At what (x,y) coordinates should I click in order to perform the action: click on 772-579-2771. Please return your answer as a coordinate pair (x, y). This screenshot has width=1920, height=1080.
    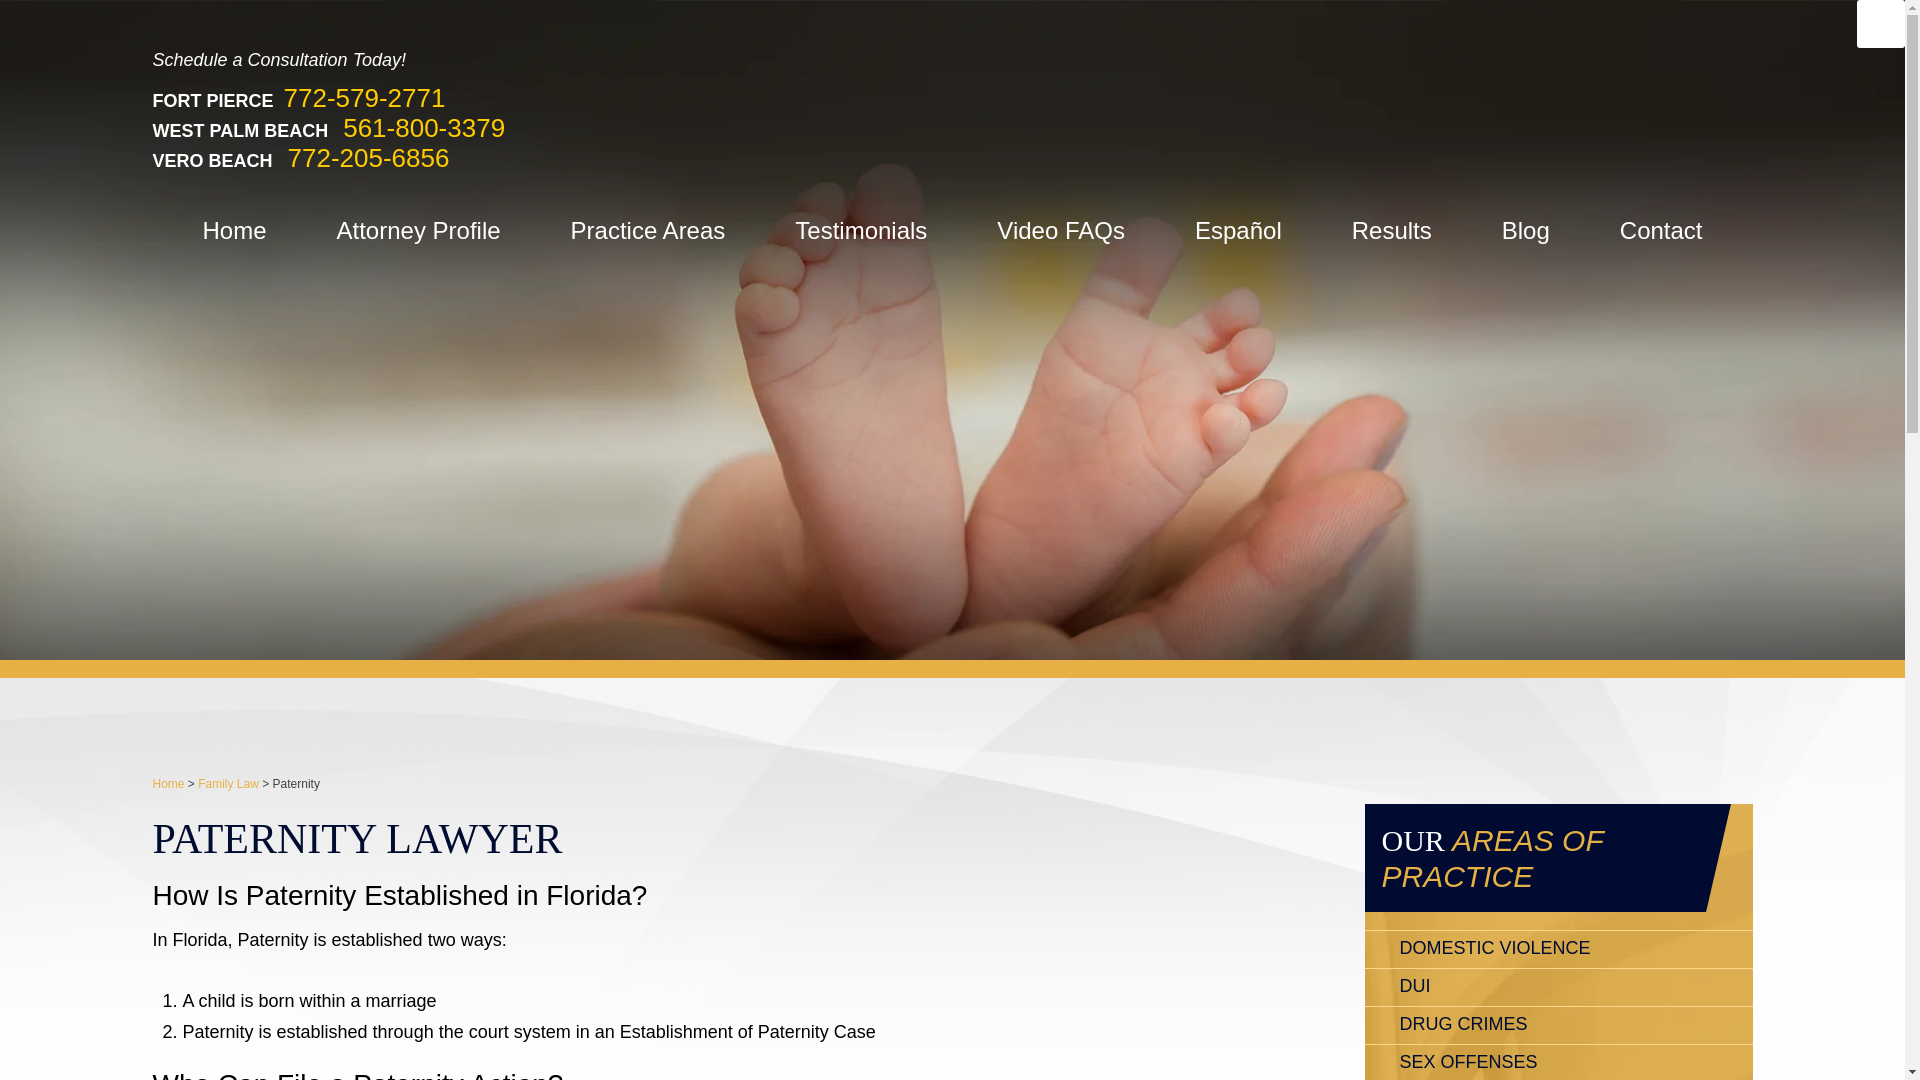
    Looking at the image, I should click on (364, 98).